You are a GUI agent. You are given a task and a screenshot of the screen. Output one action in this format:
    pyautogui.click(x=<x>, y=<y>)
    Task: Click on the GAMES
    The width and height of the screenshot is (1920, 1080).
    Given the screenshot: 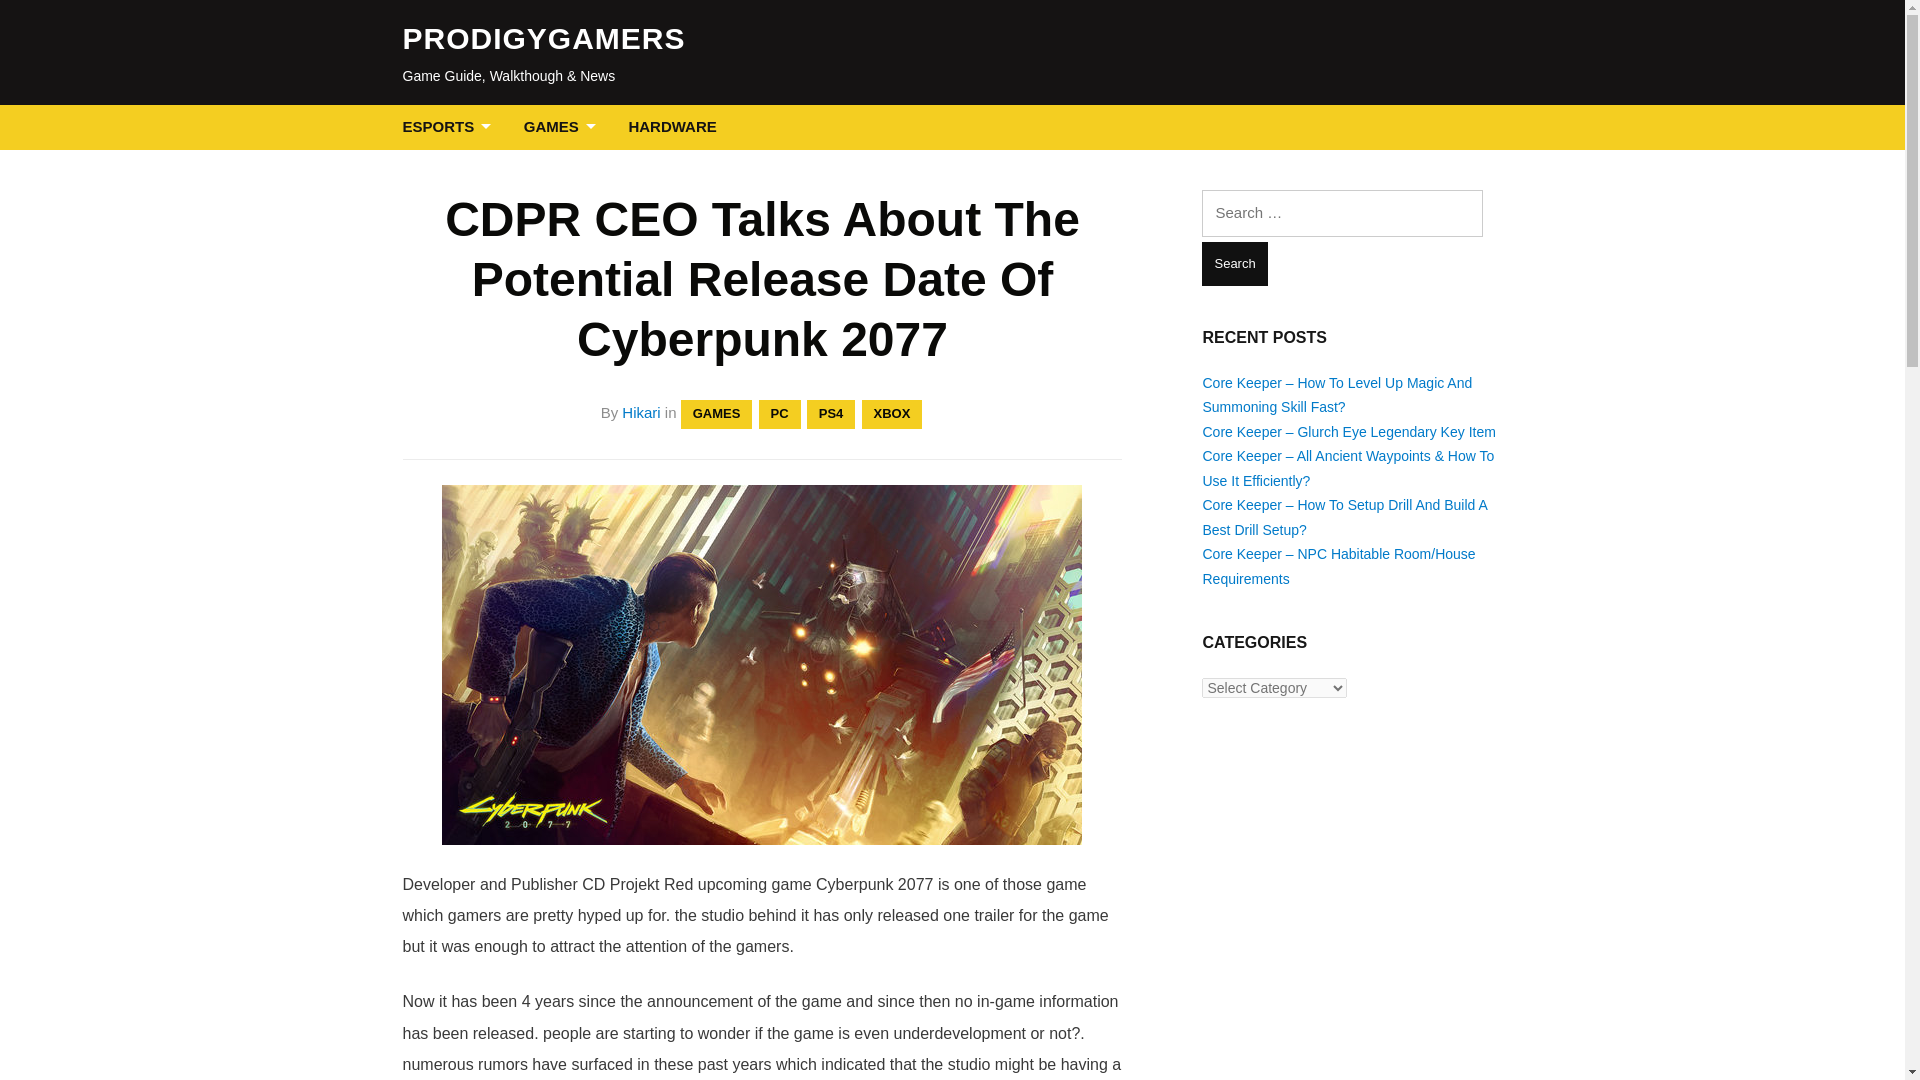 What is the action you would take?
    pyautogui.click(x=564, y=127)
    